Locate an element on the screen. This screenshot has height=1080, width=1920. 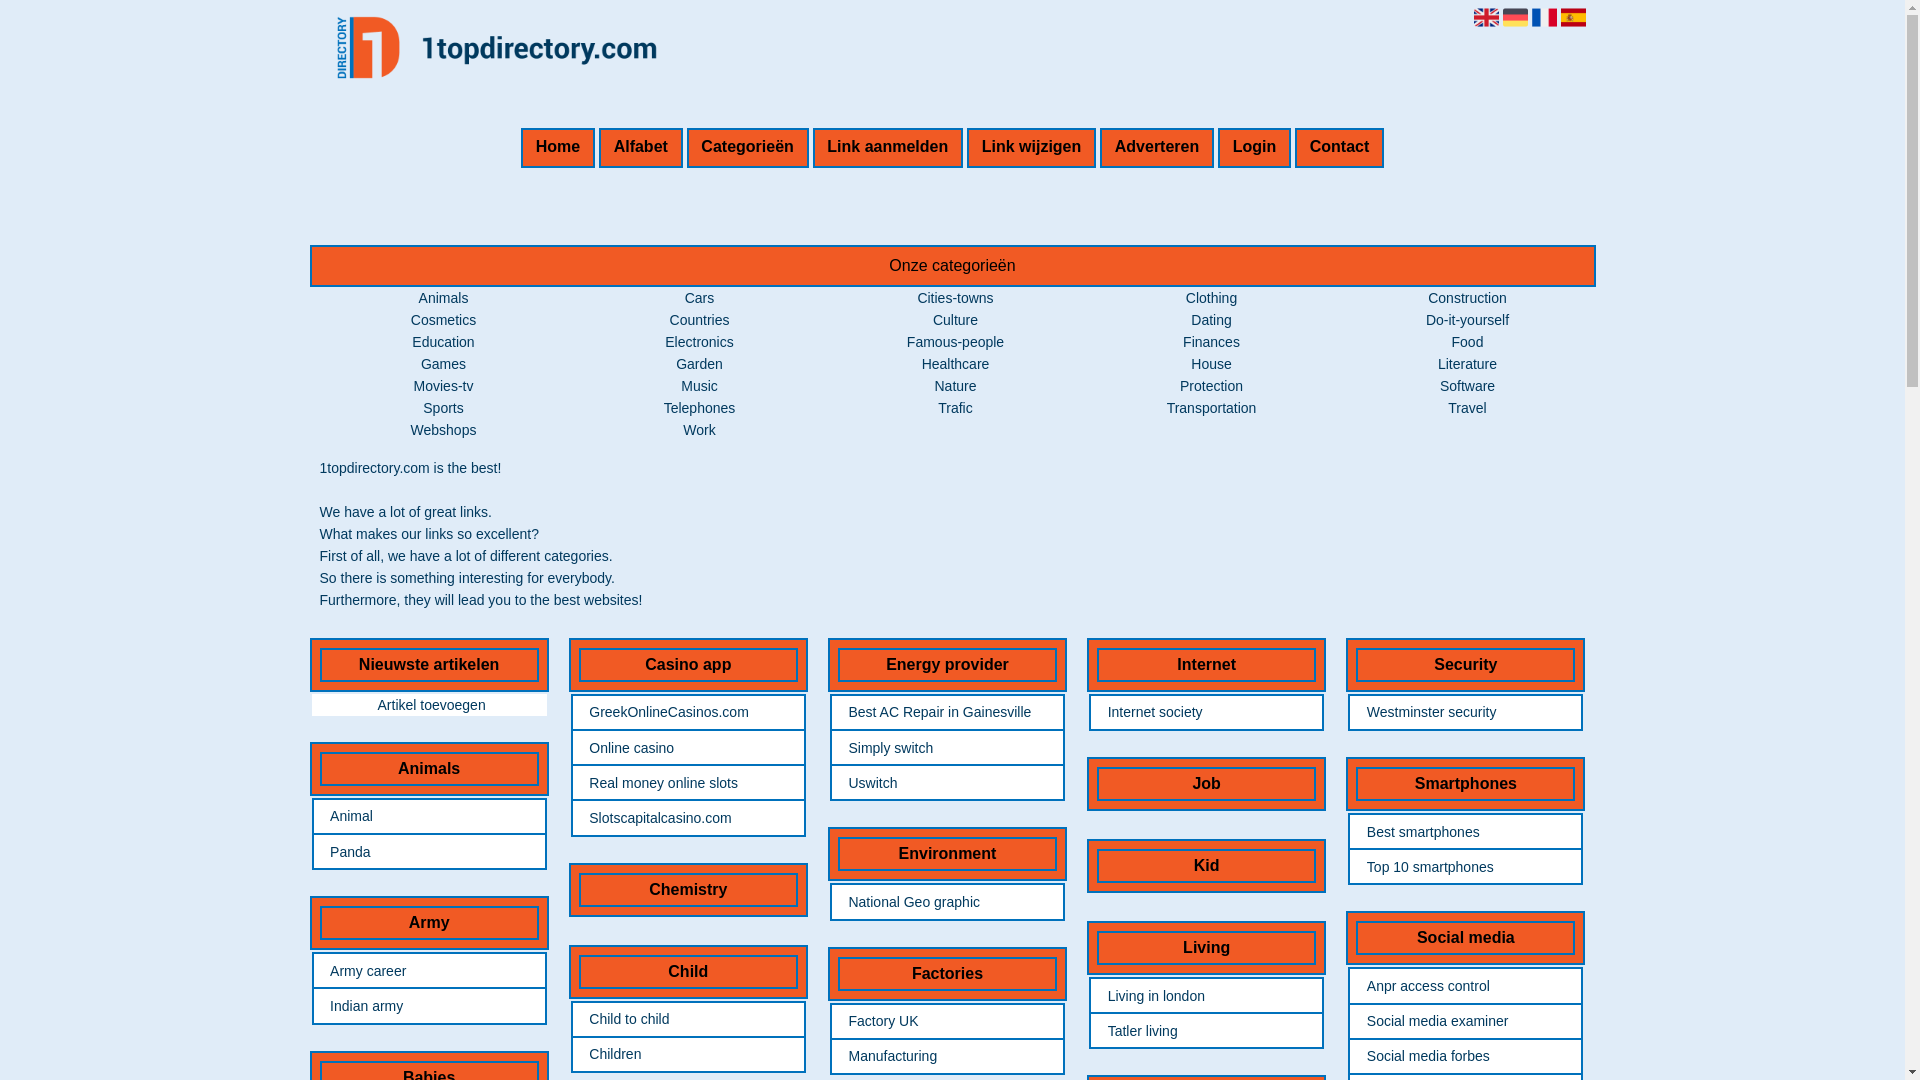
Online casino is located at coordinates (688, 748).